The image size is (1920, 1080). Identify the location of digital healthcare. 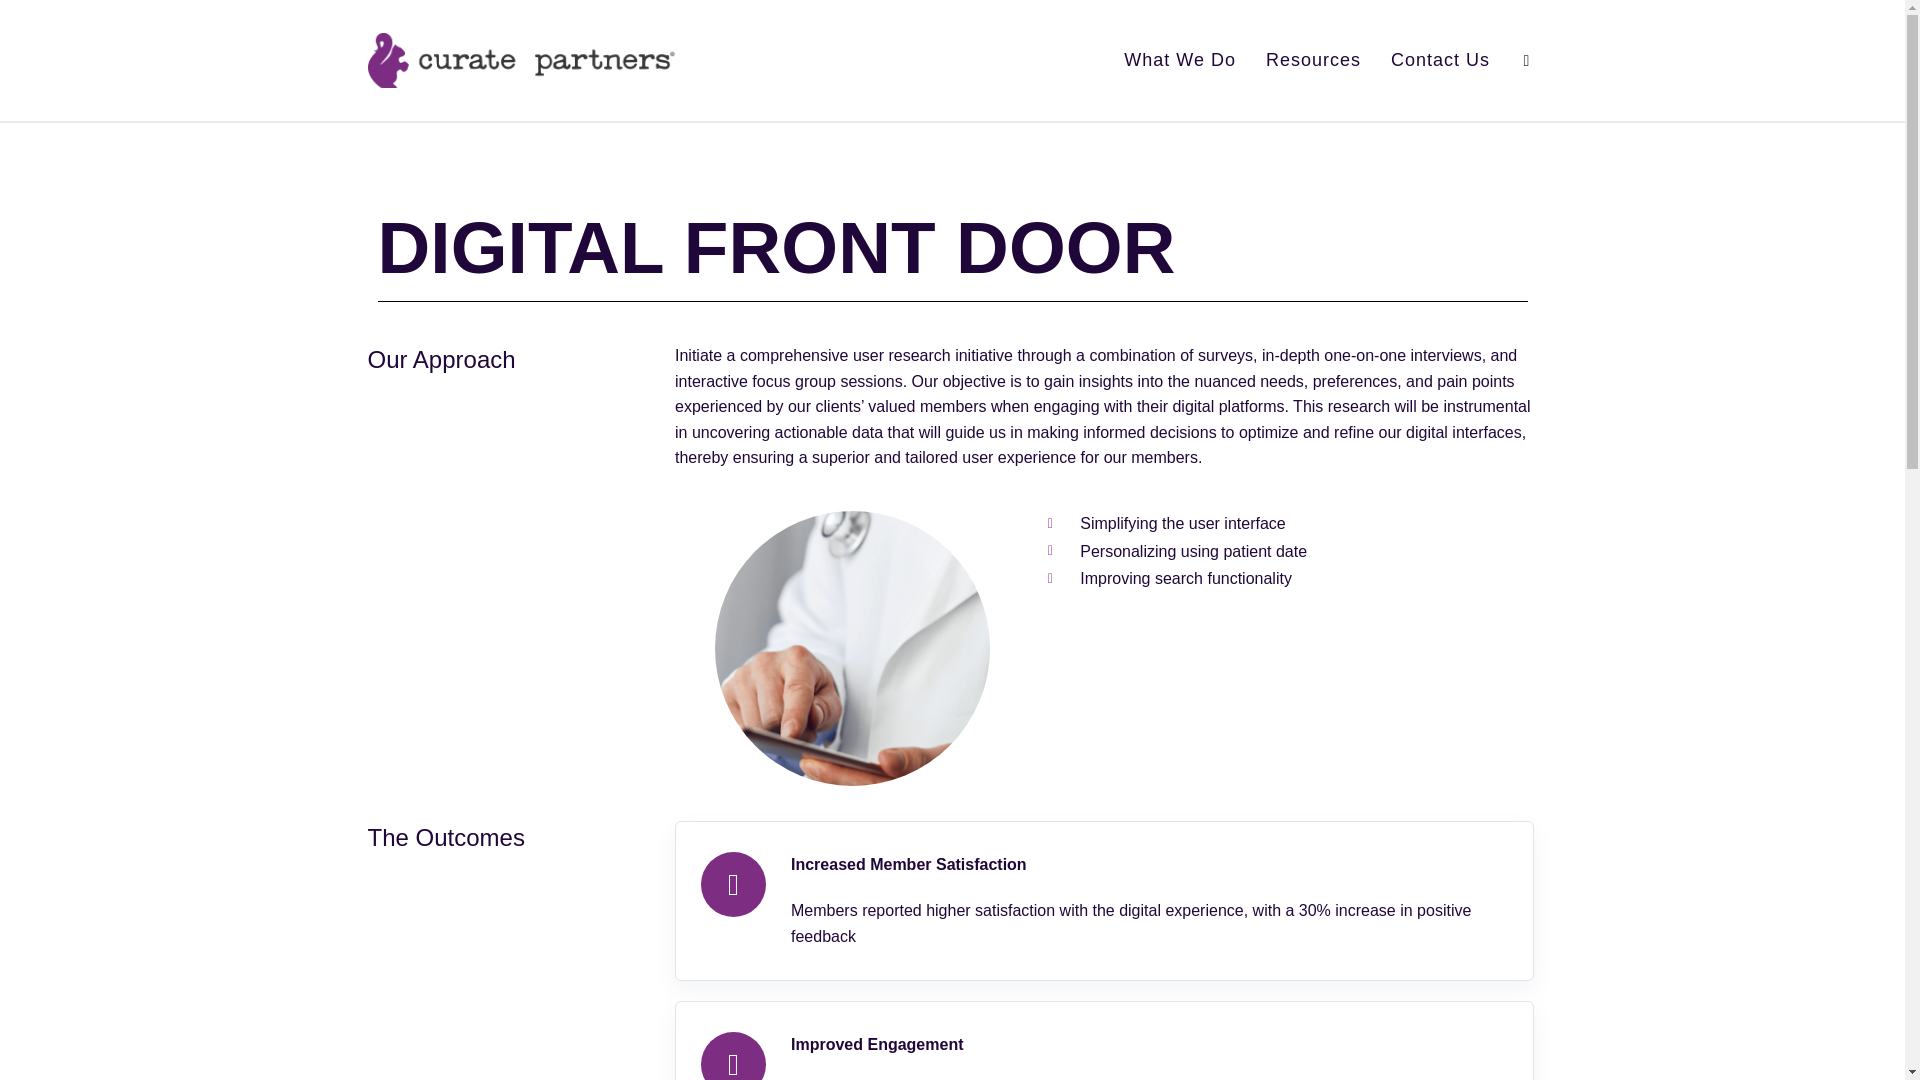
(852, 648).